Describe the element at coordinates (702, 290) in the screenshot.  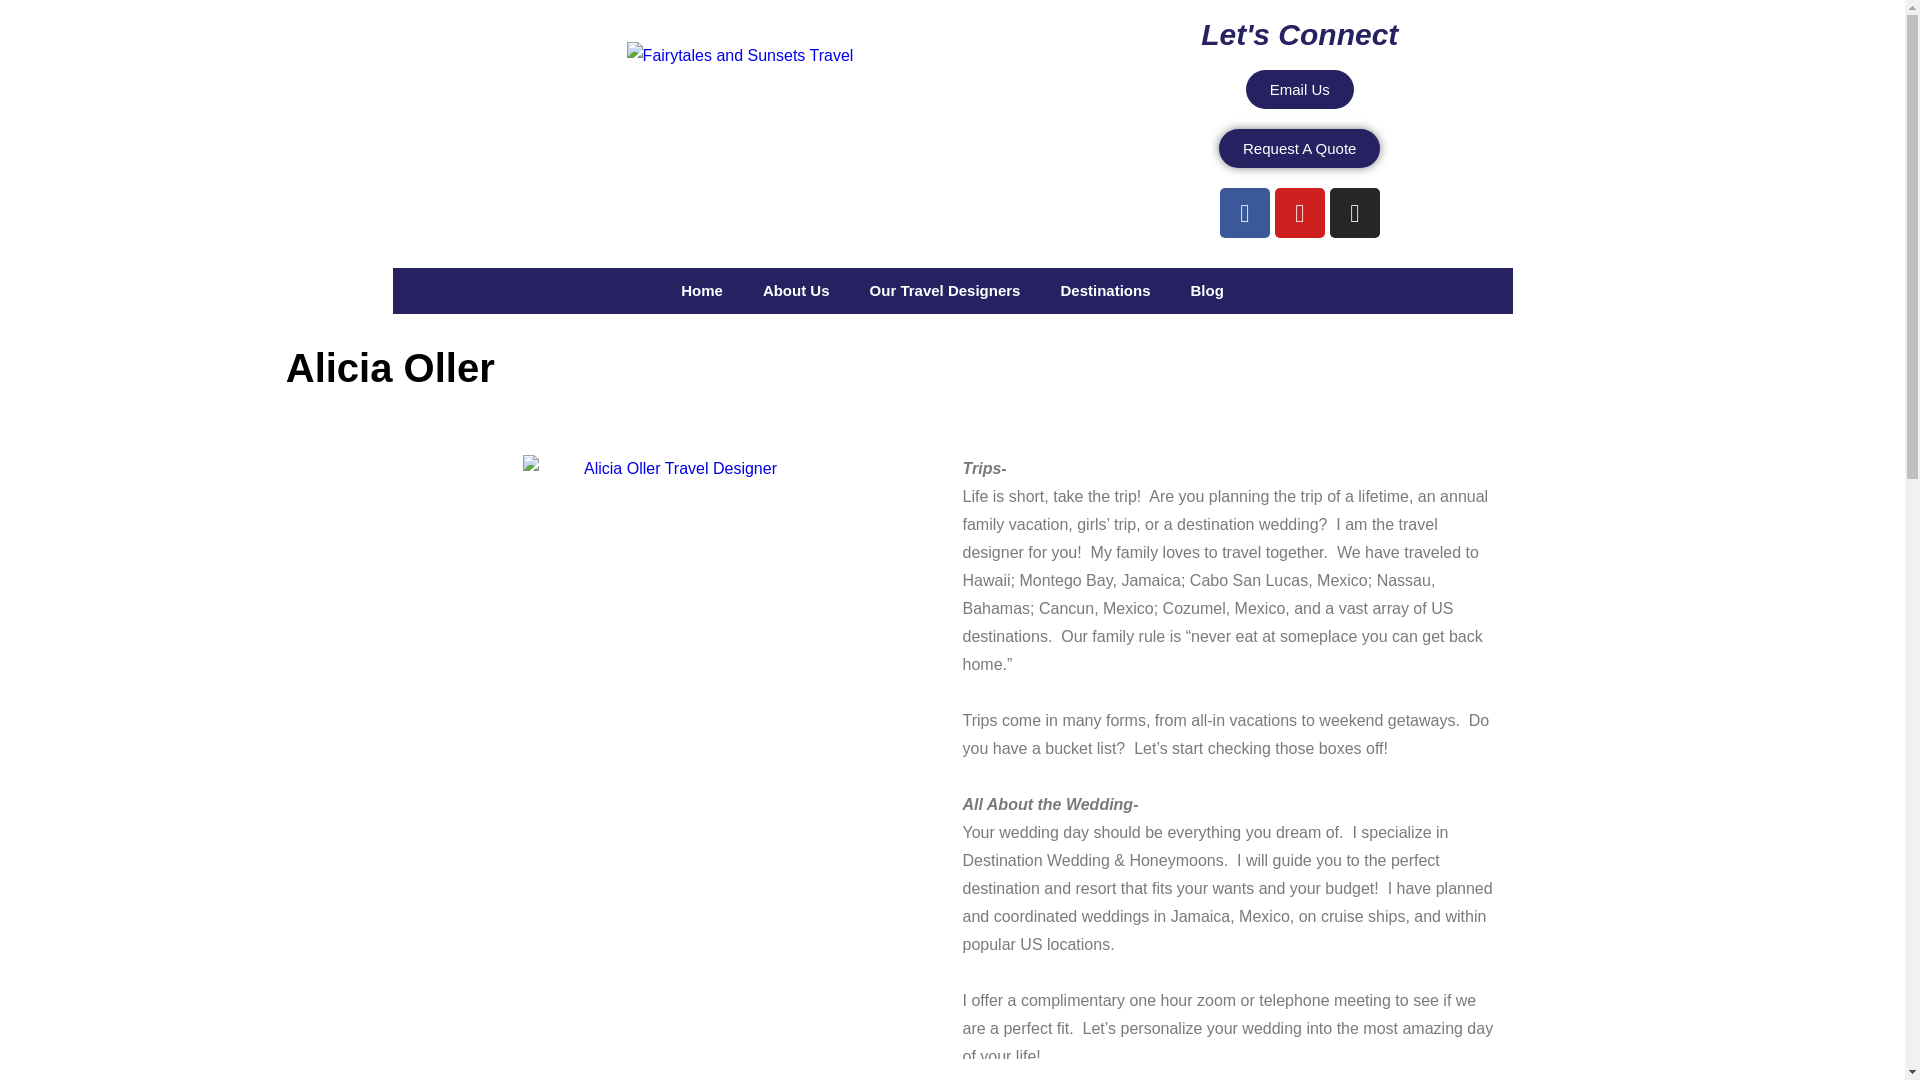
I see `Home` at that location.